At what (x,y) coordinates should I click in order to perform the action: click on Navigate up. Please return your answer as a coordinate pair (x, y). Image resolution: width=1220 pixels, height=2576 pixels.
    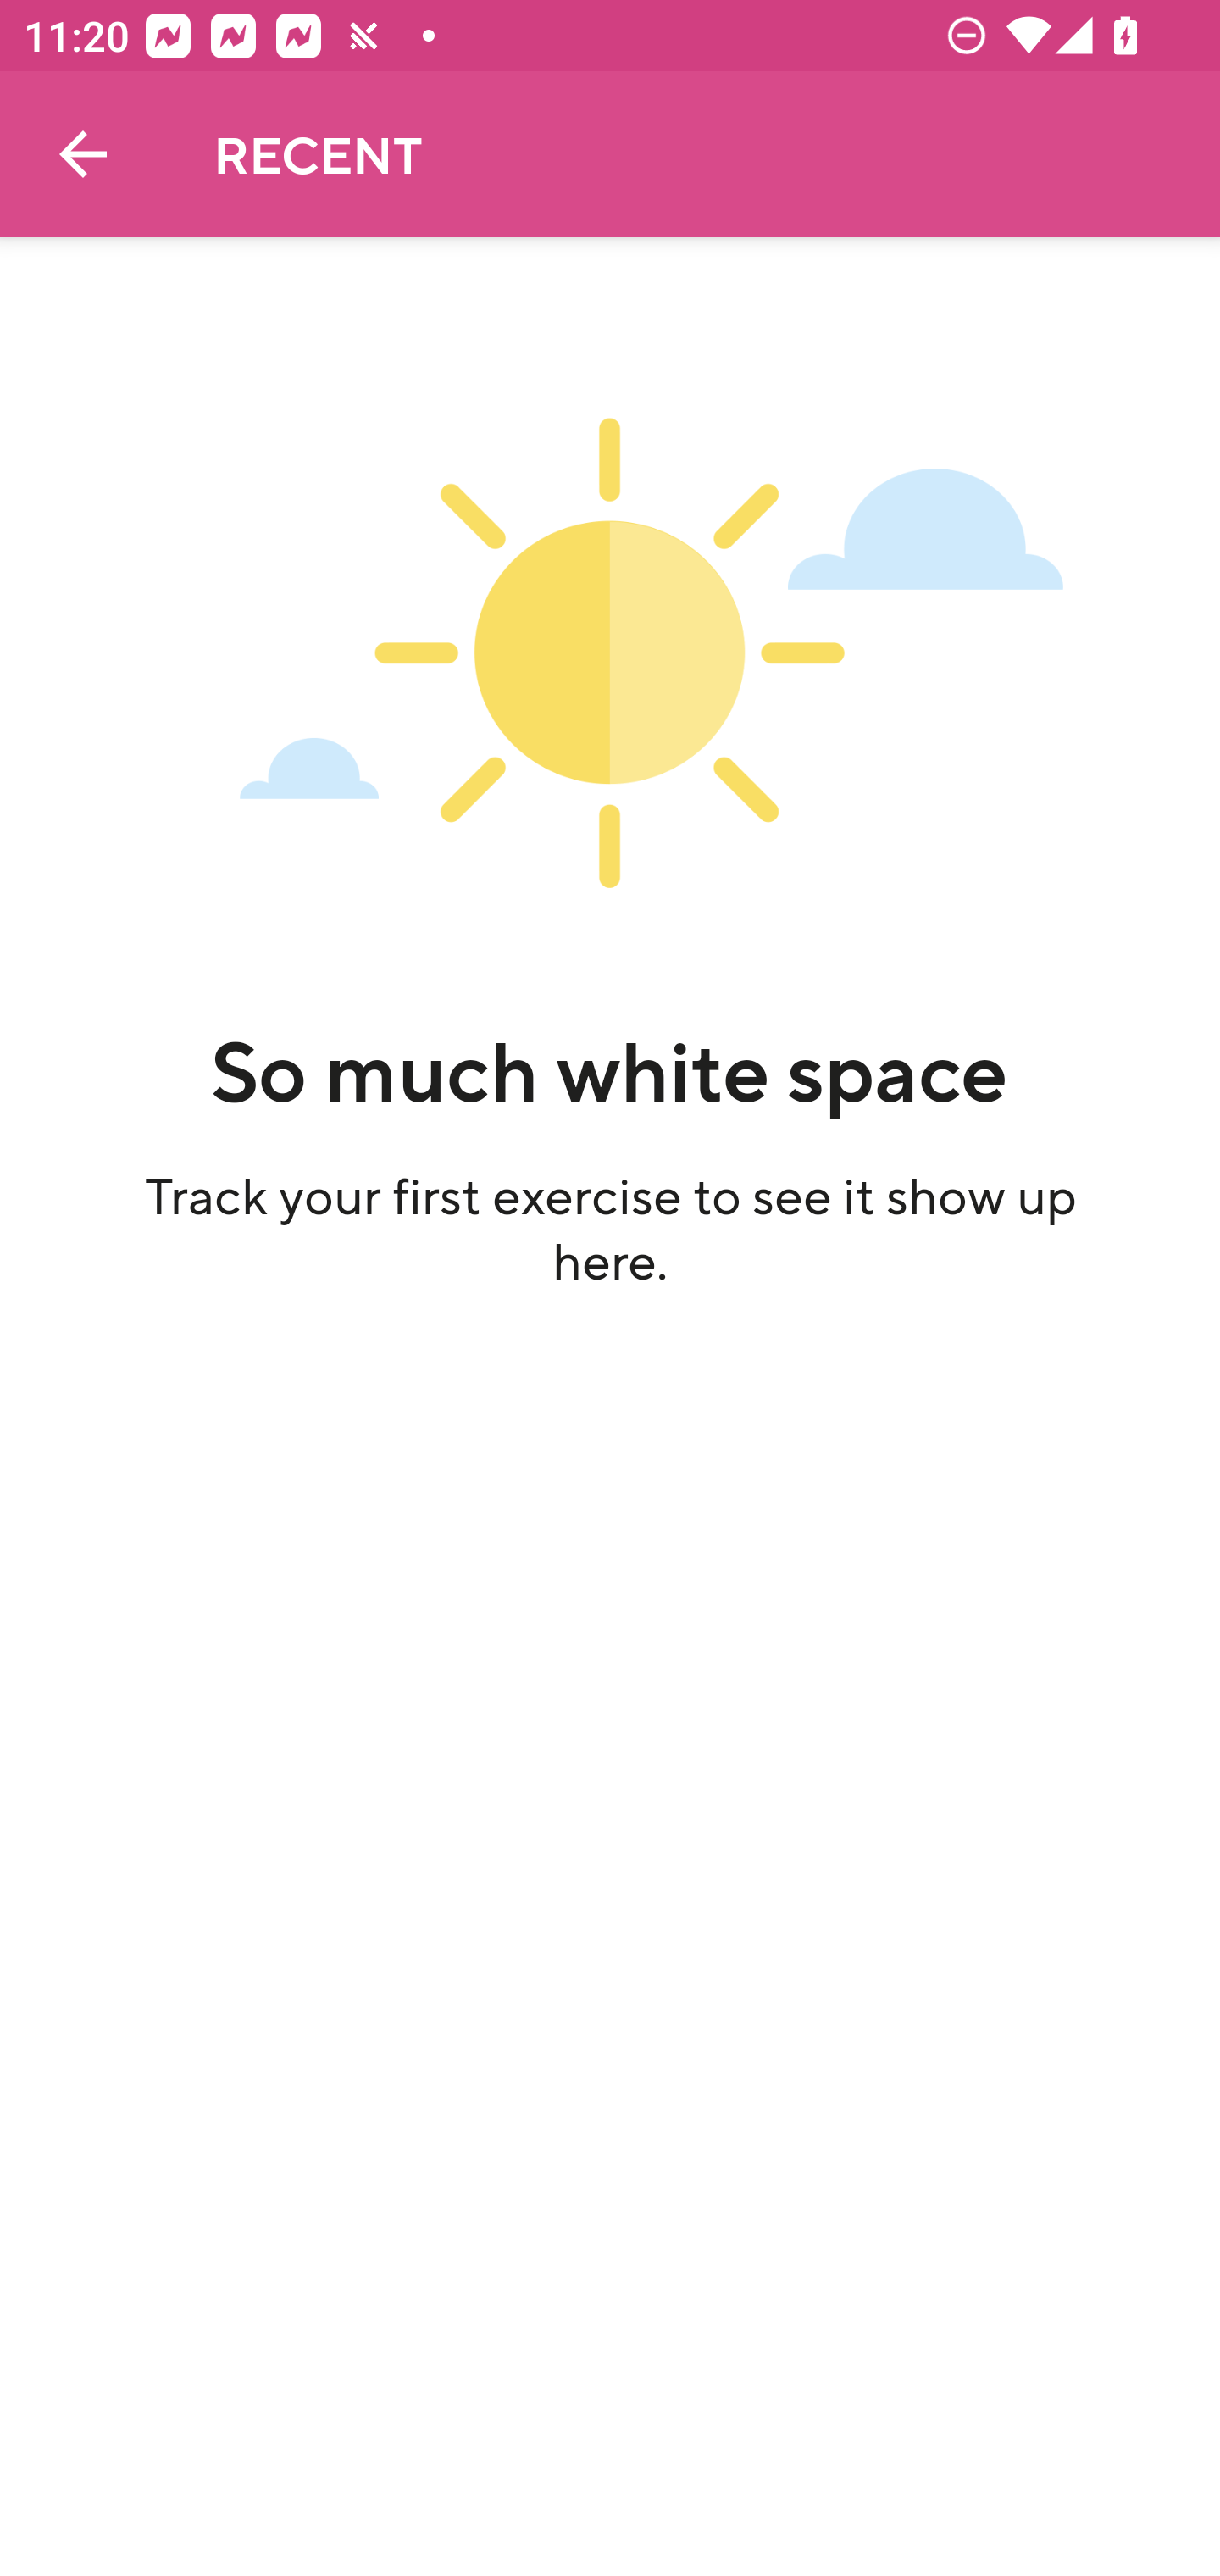
    Looking at the image, I should click on (83, 154).